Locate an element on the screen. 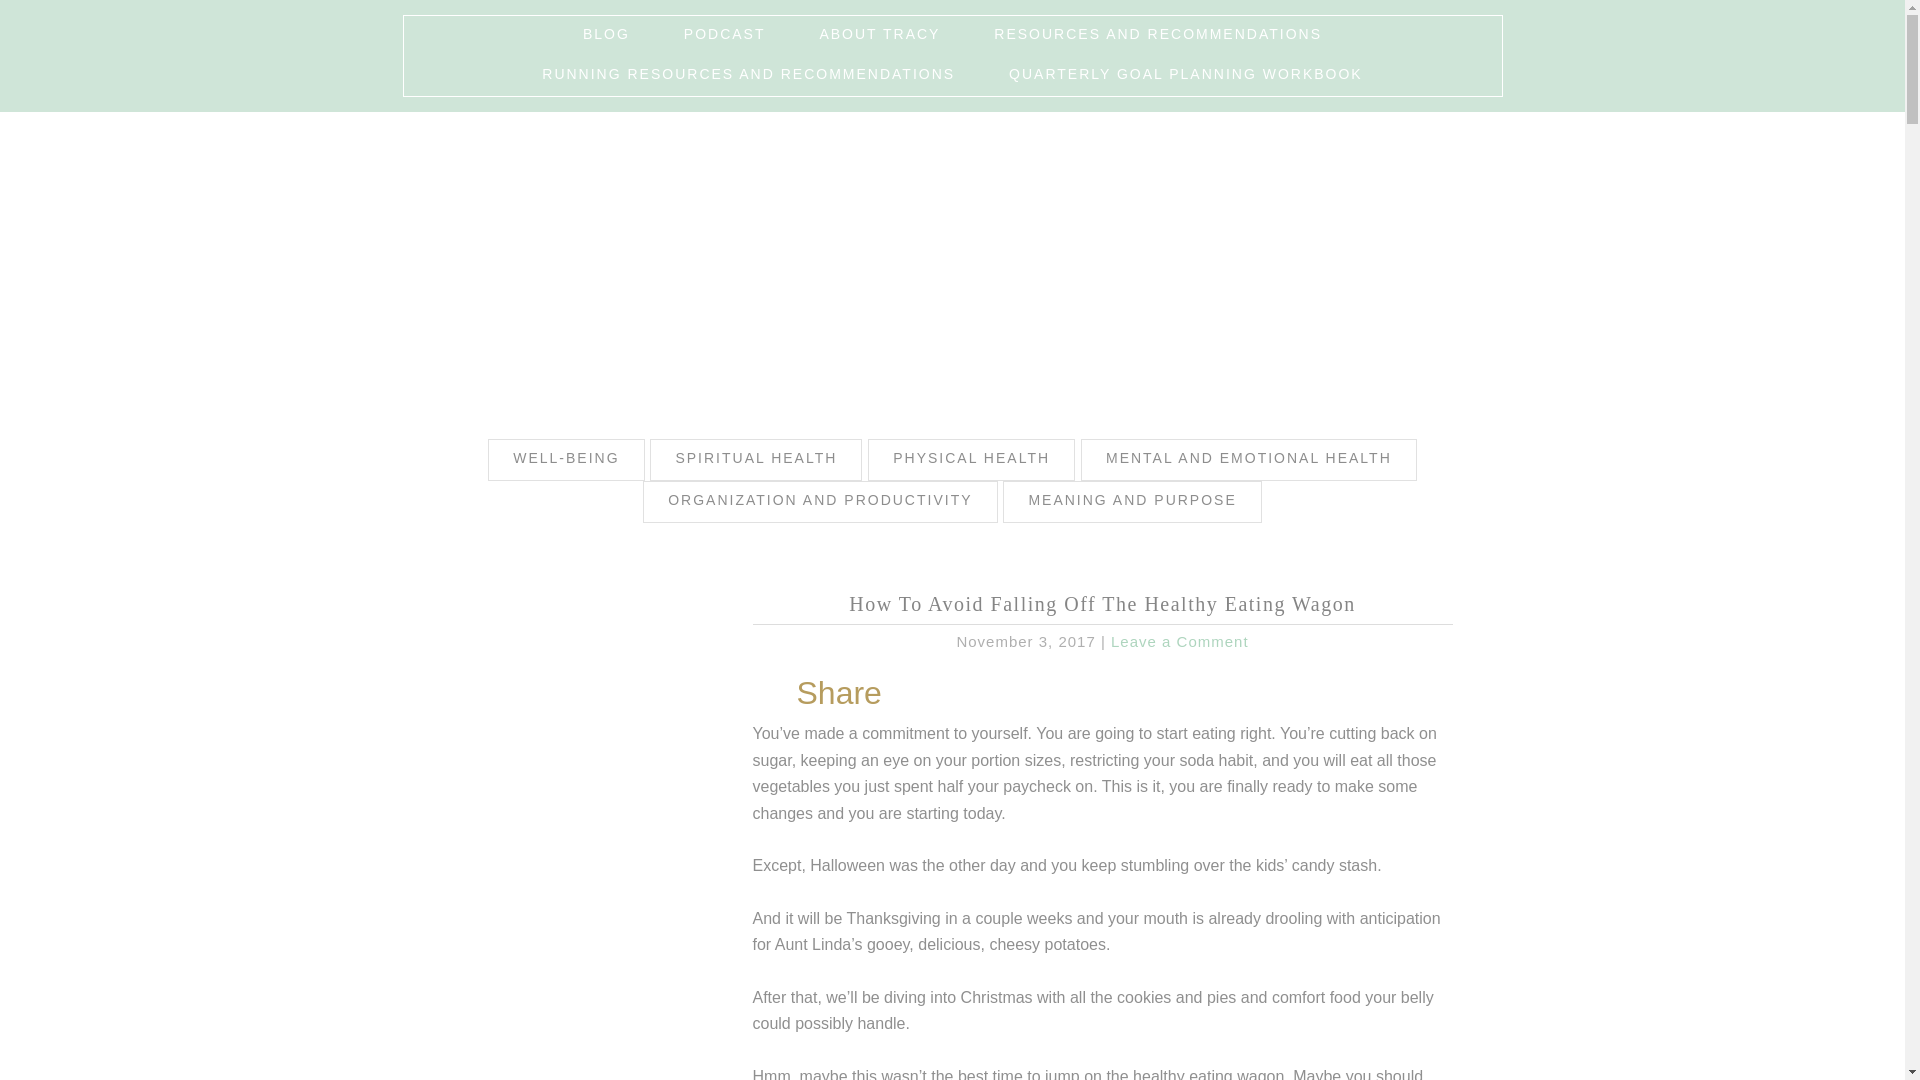  Leave a Comment is located at coordinates (1180, 641).